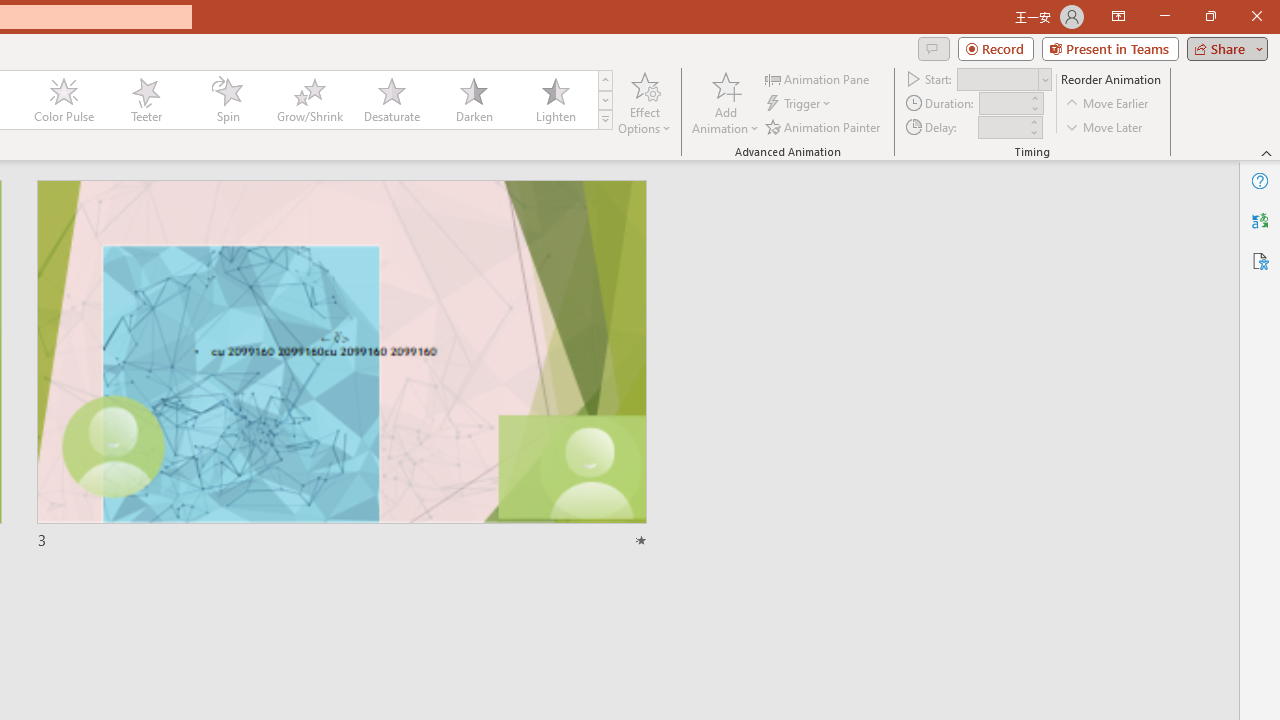  What do you see at coordinates (824, 126) in the screenshot?
I see `Animation Painter` at bounding box center [824, 126].